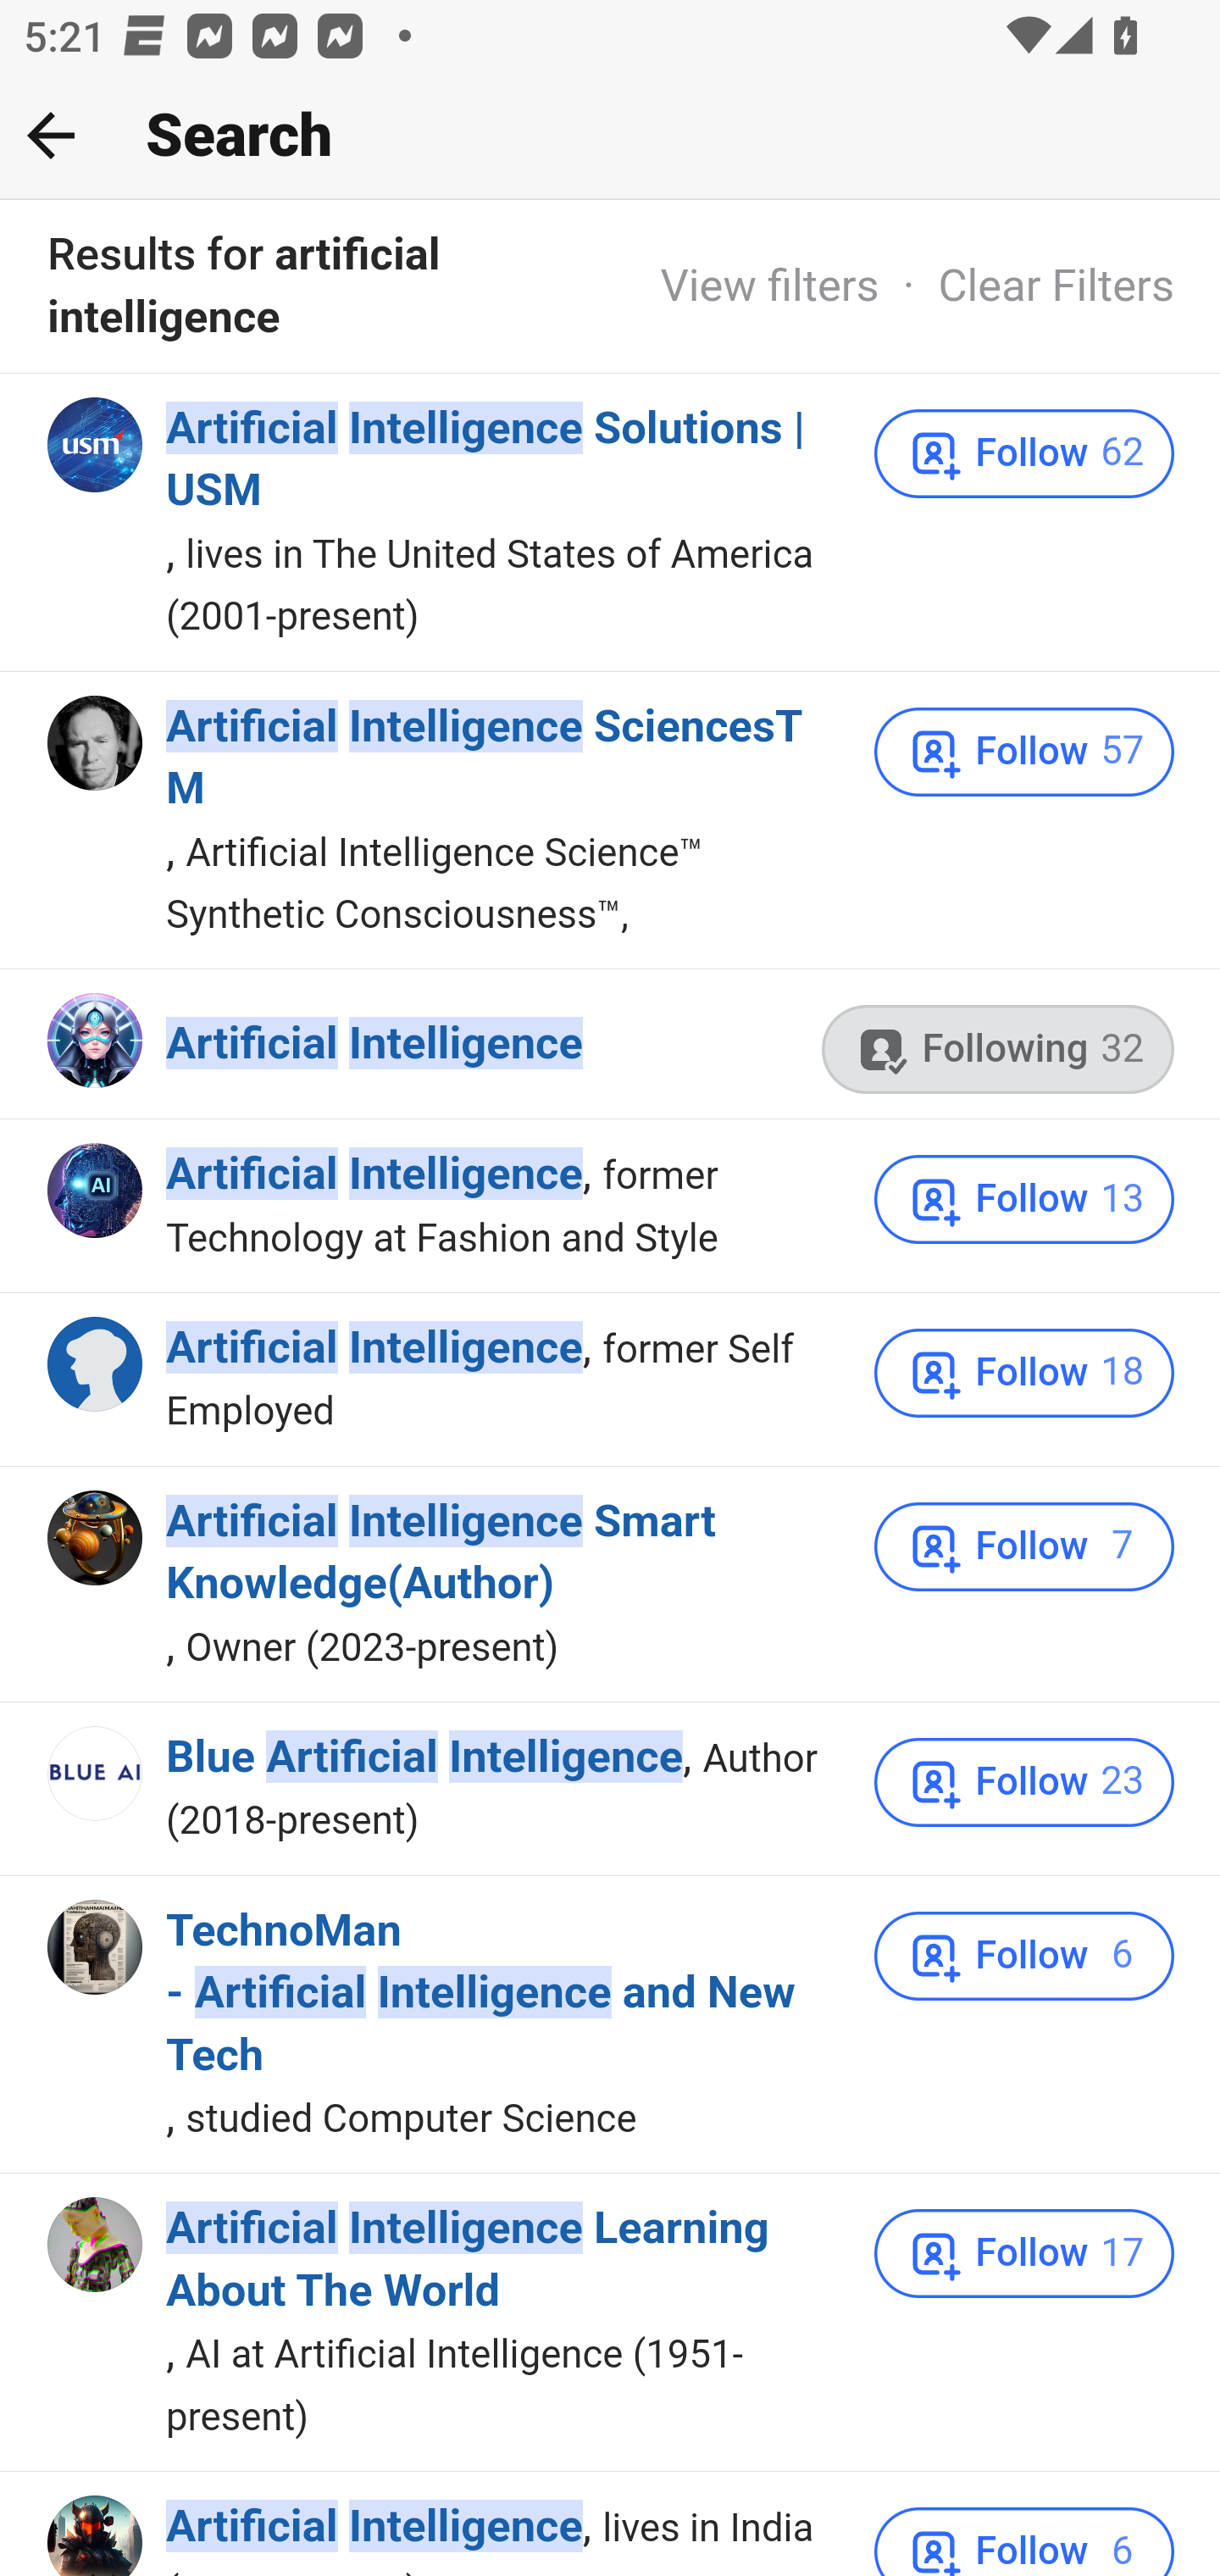 The width and height of the screenshot is (1220, 2576). What do you see at coordinates (1024, 2540) in the screenshot?
I see `Follow Artificial Intelligence Follow 6` at bounding box center [1024, 2540].